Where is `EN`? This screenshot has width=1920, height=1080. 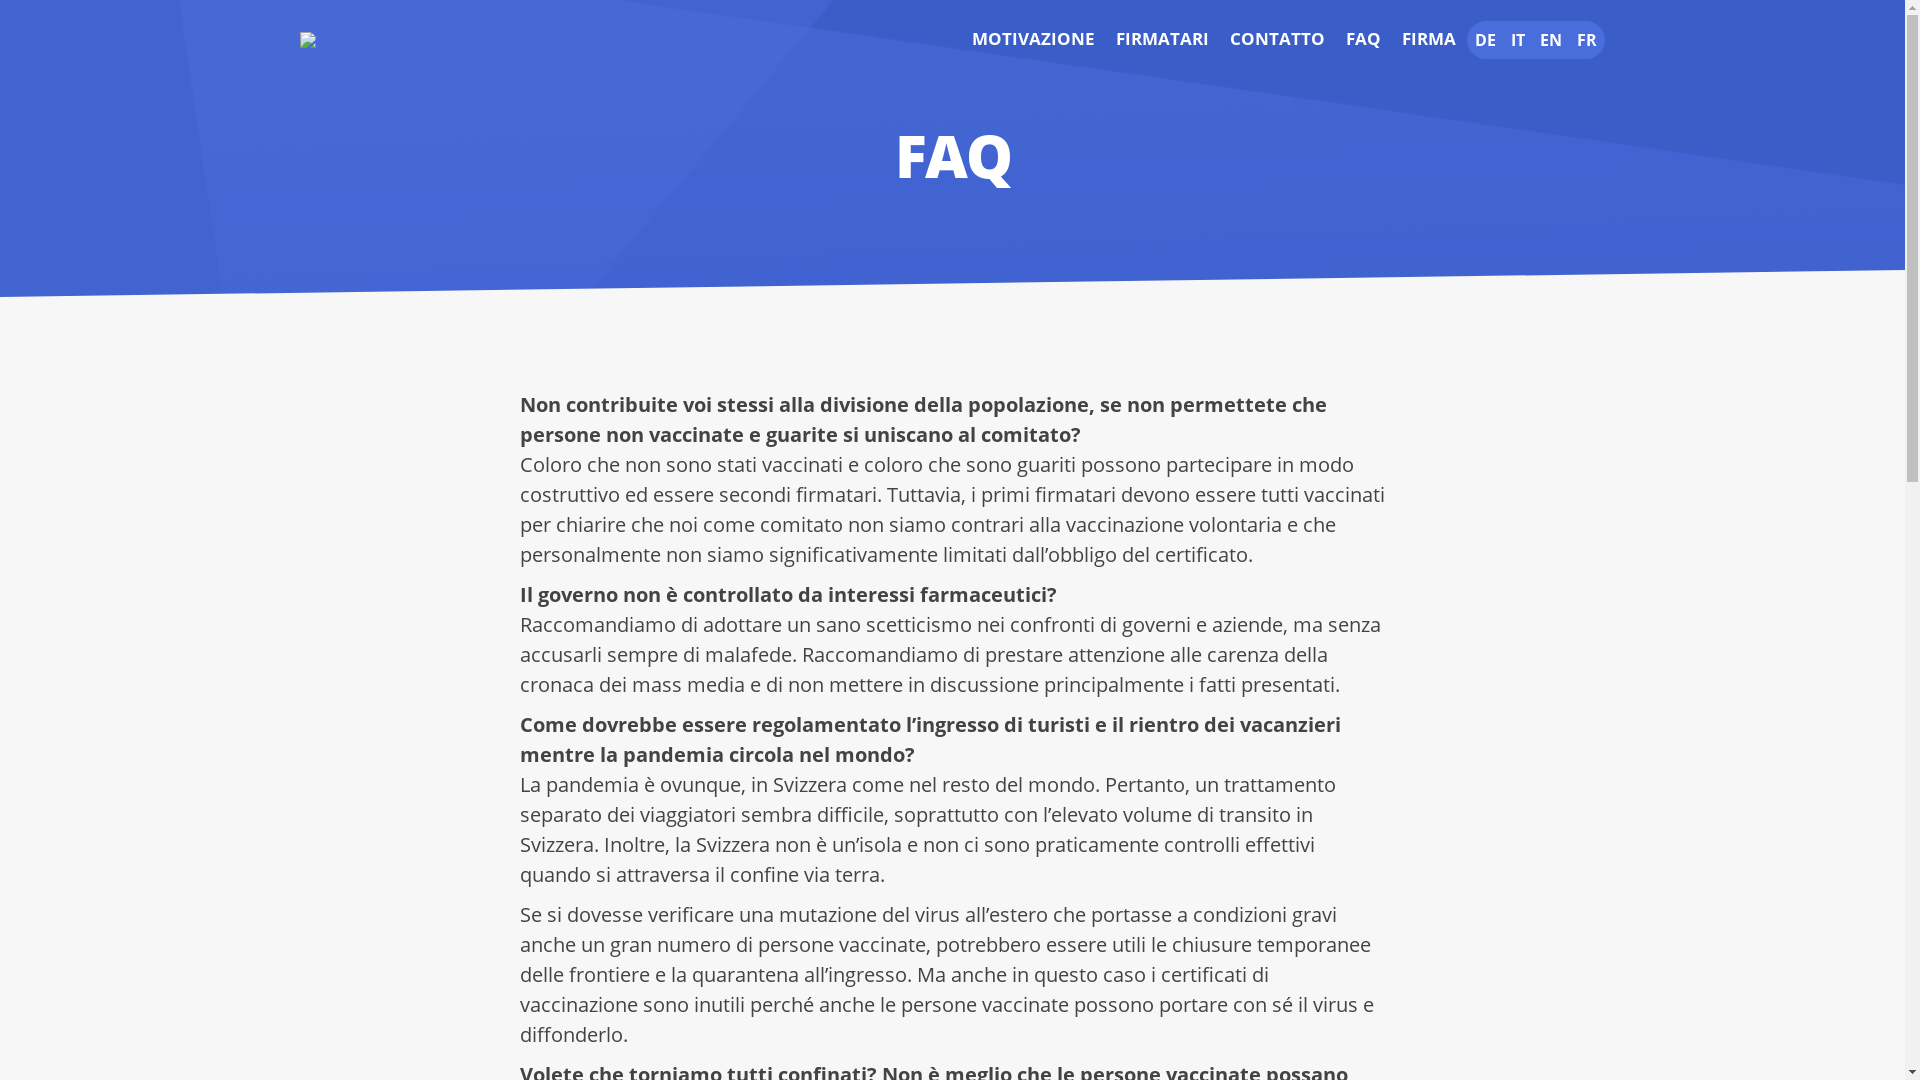 EN is located at coordinates (1551, 40).